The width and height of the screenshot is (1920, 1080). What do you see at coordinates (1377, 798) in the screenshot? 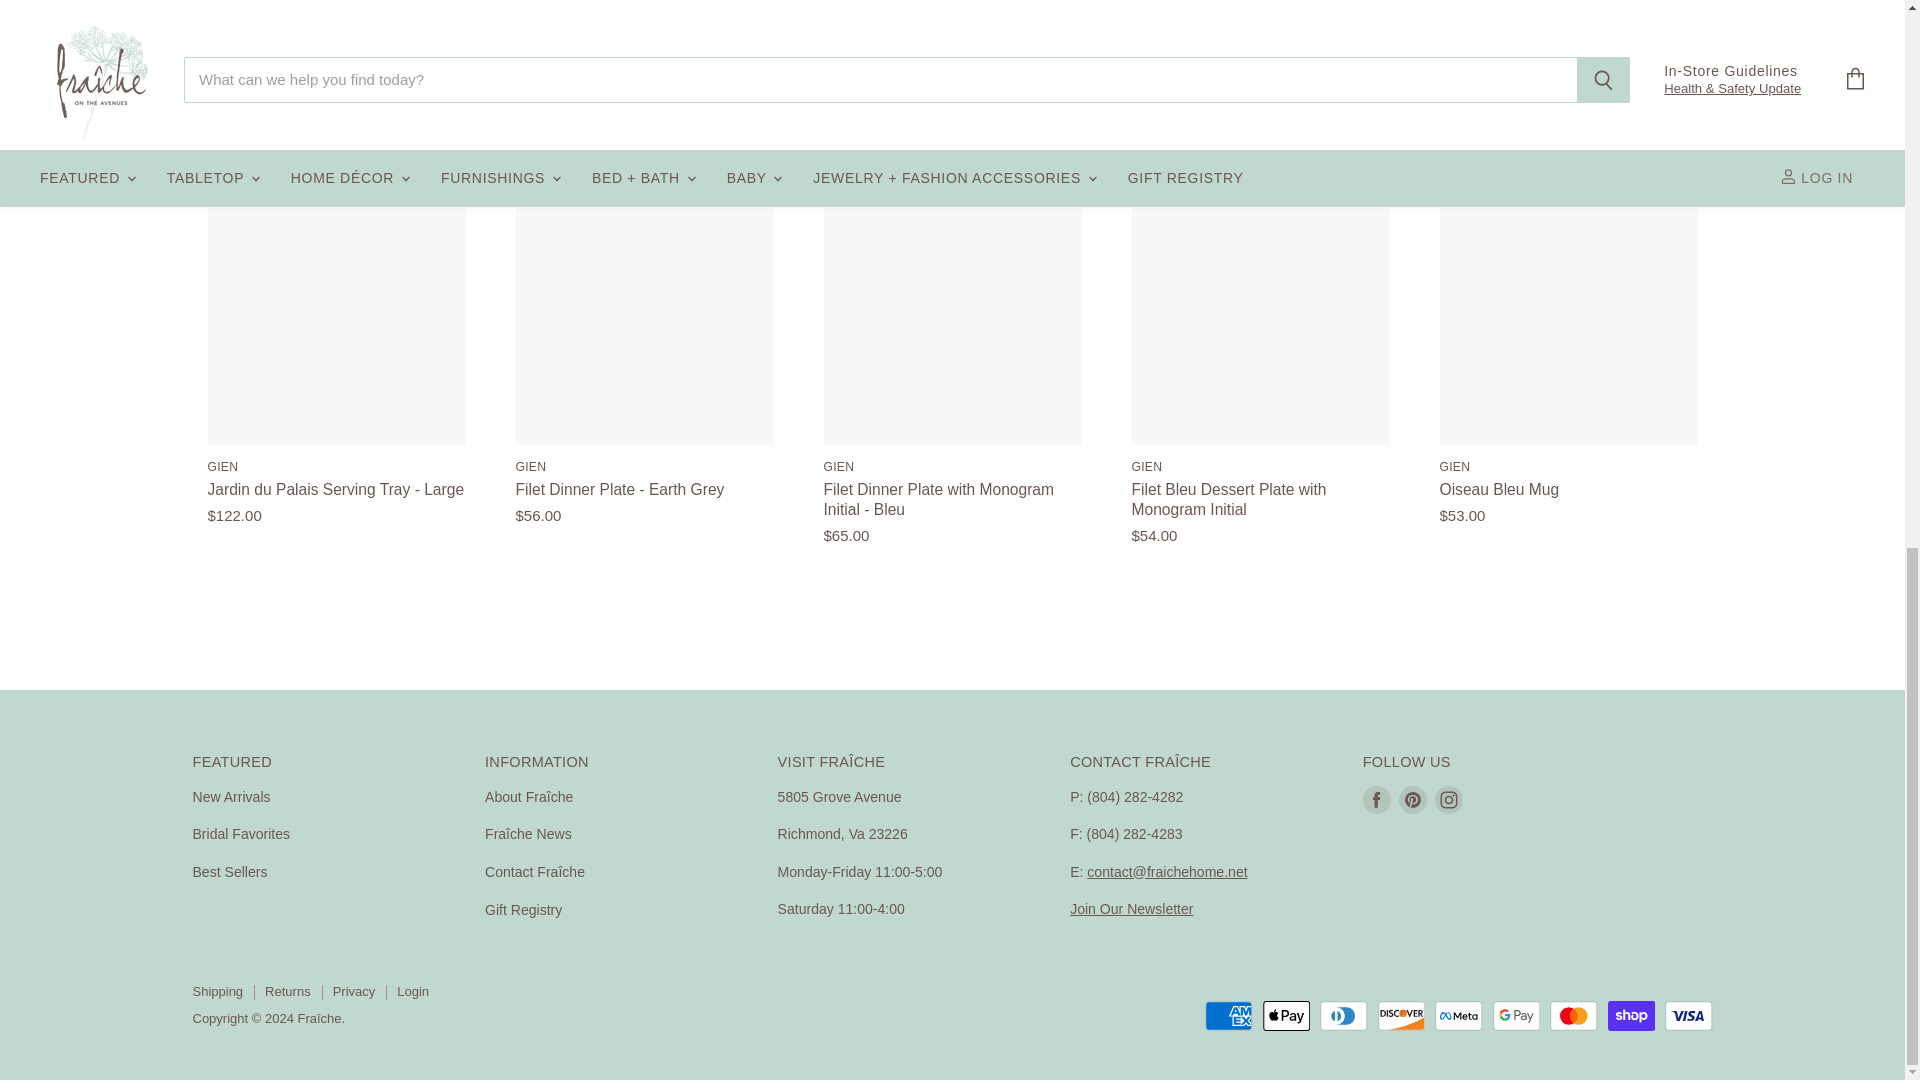
I see `Facebook` at bounding box center [1377, 798].